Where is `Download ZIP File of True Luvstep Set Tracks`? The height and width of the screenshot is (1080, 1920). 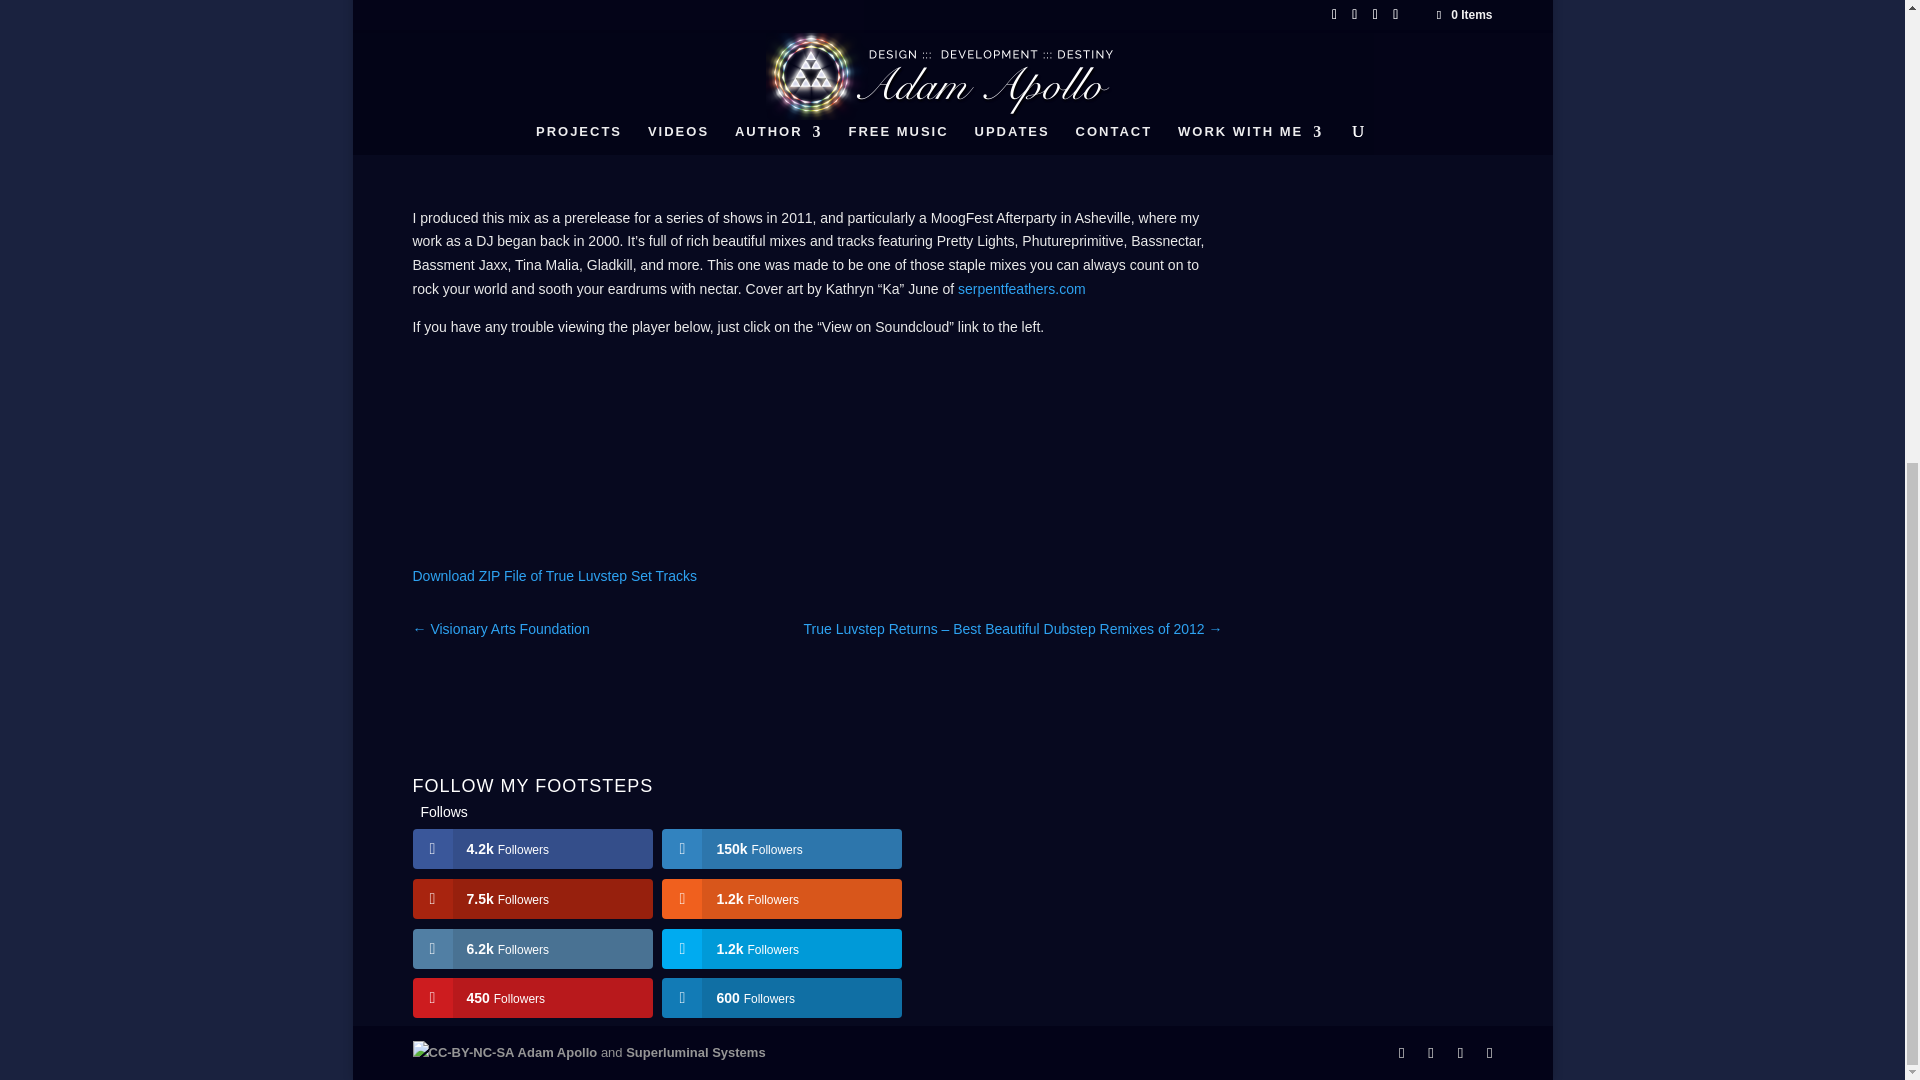 Download ZIP File of True Luvstep Set Tracks is located at coordinates (554, 576).